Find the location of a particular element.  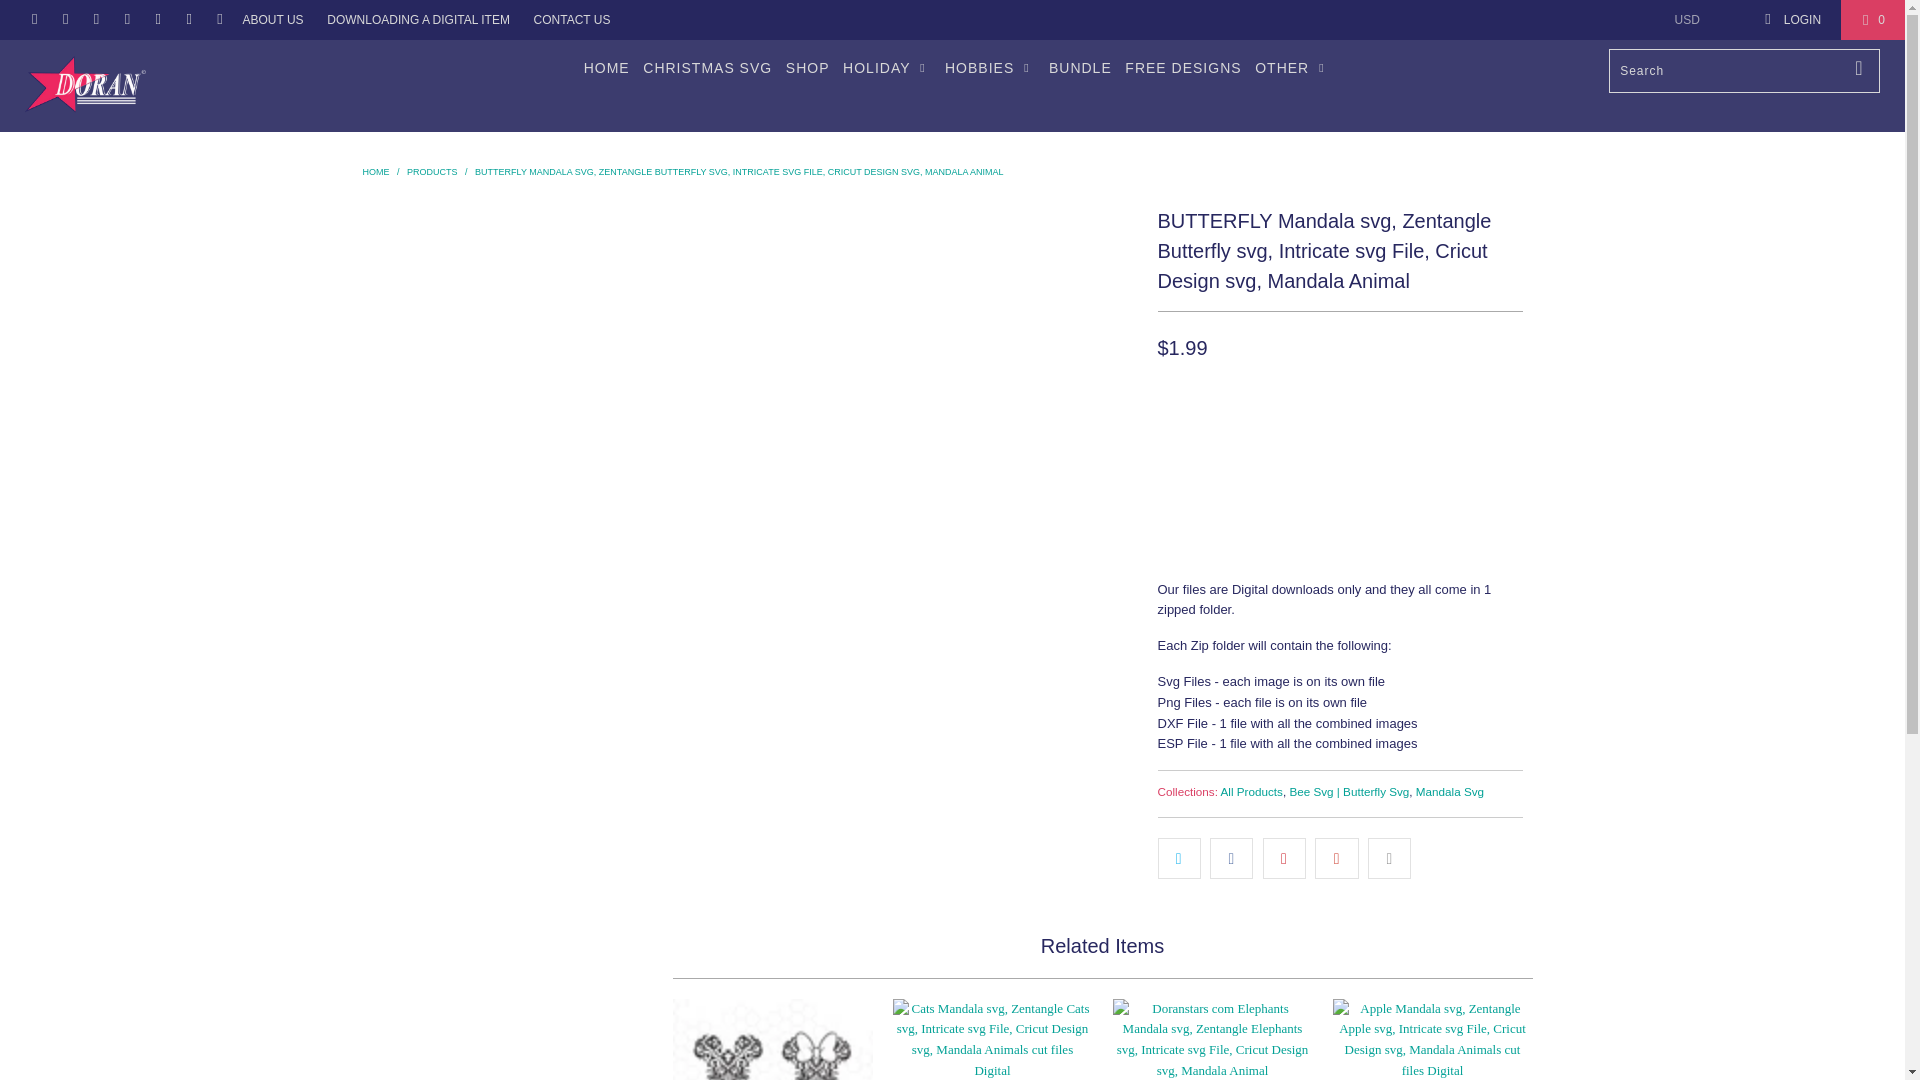

DoranStars on Facebook is located at coordinates (64, 20).